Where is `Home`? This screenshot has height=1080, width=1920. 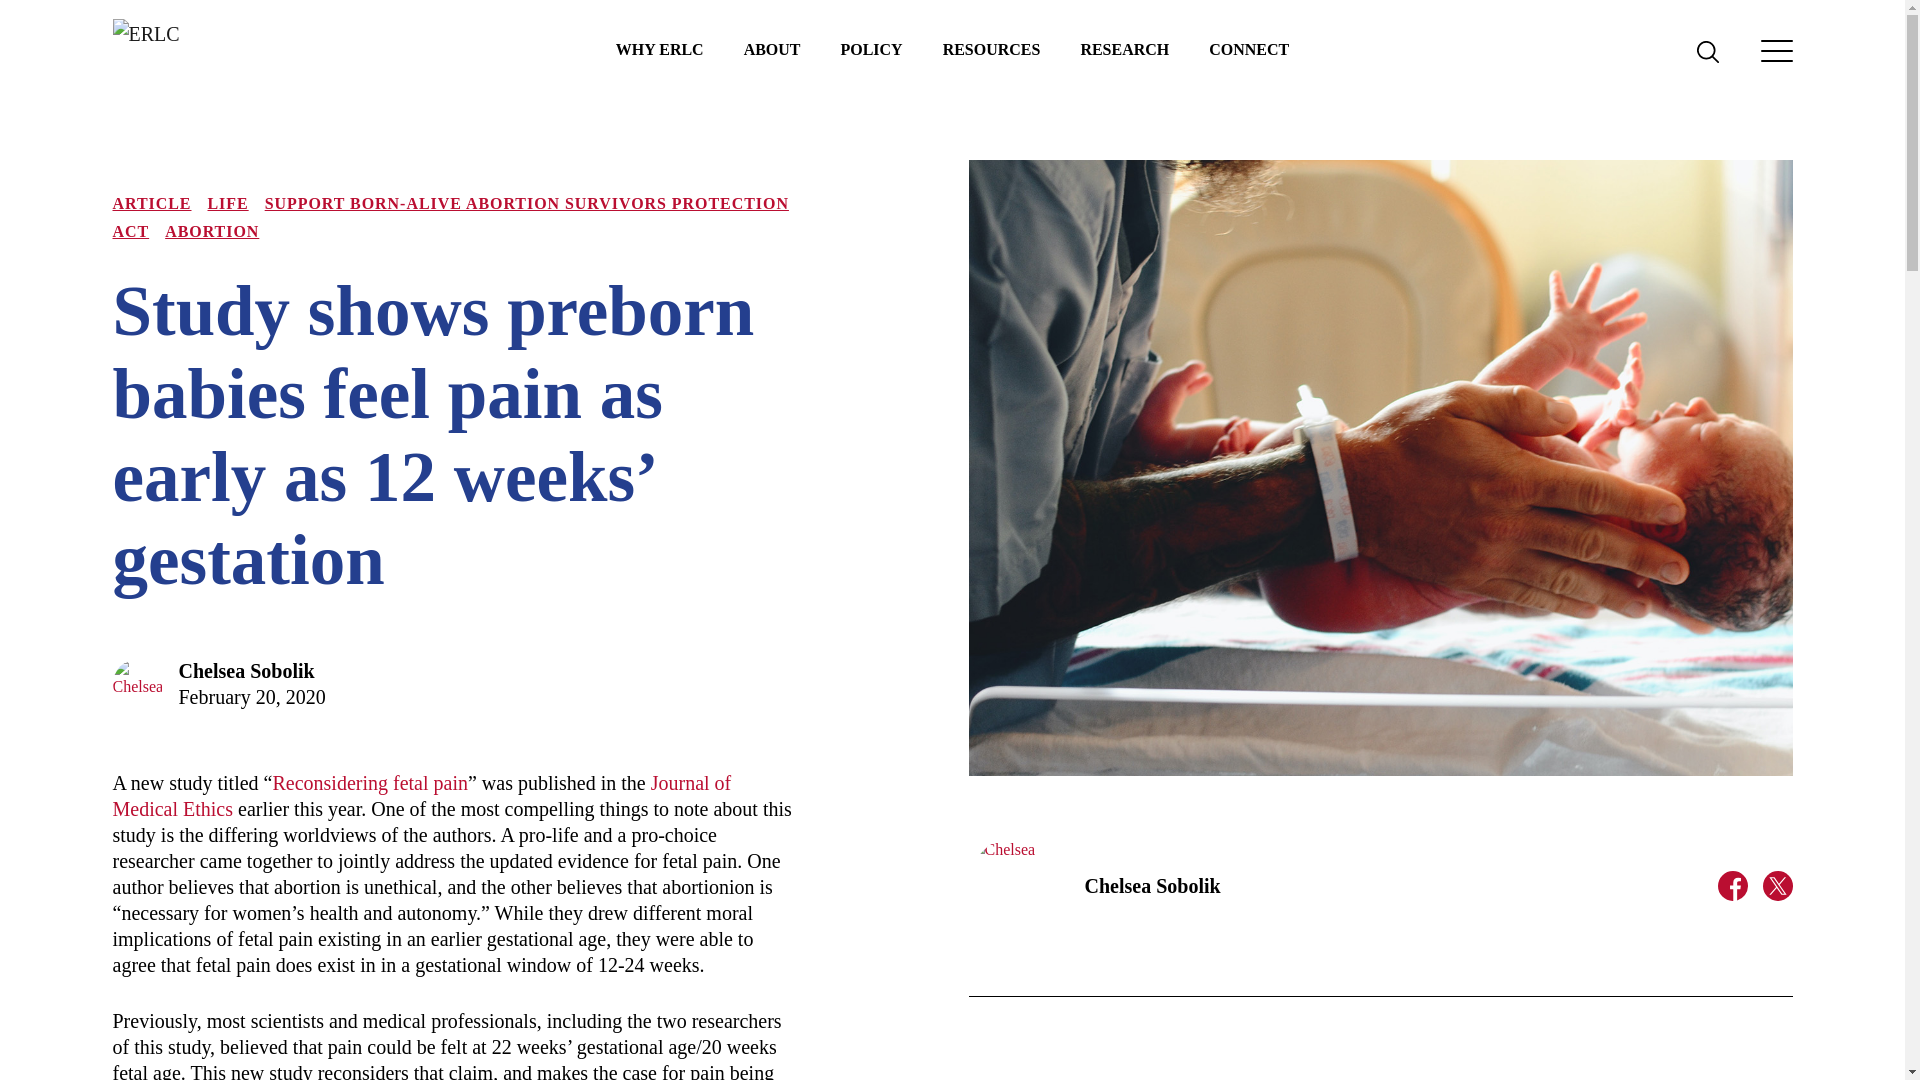 Home is located at coordinates (262, 50).